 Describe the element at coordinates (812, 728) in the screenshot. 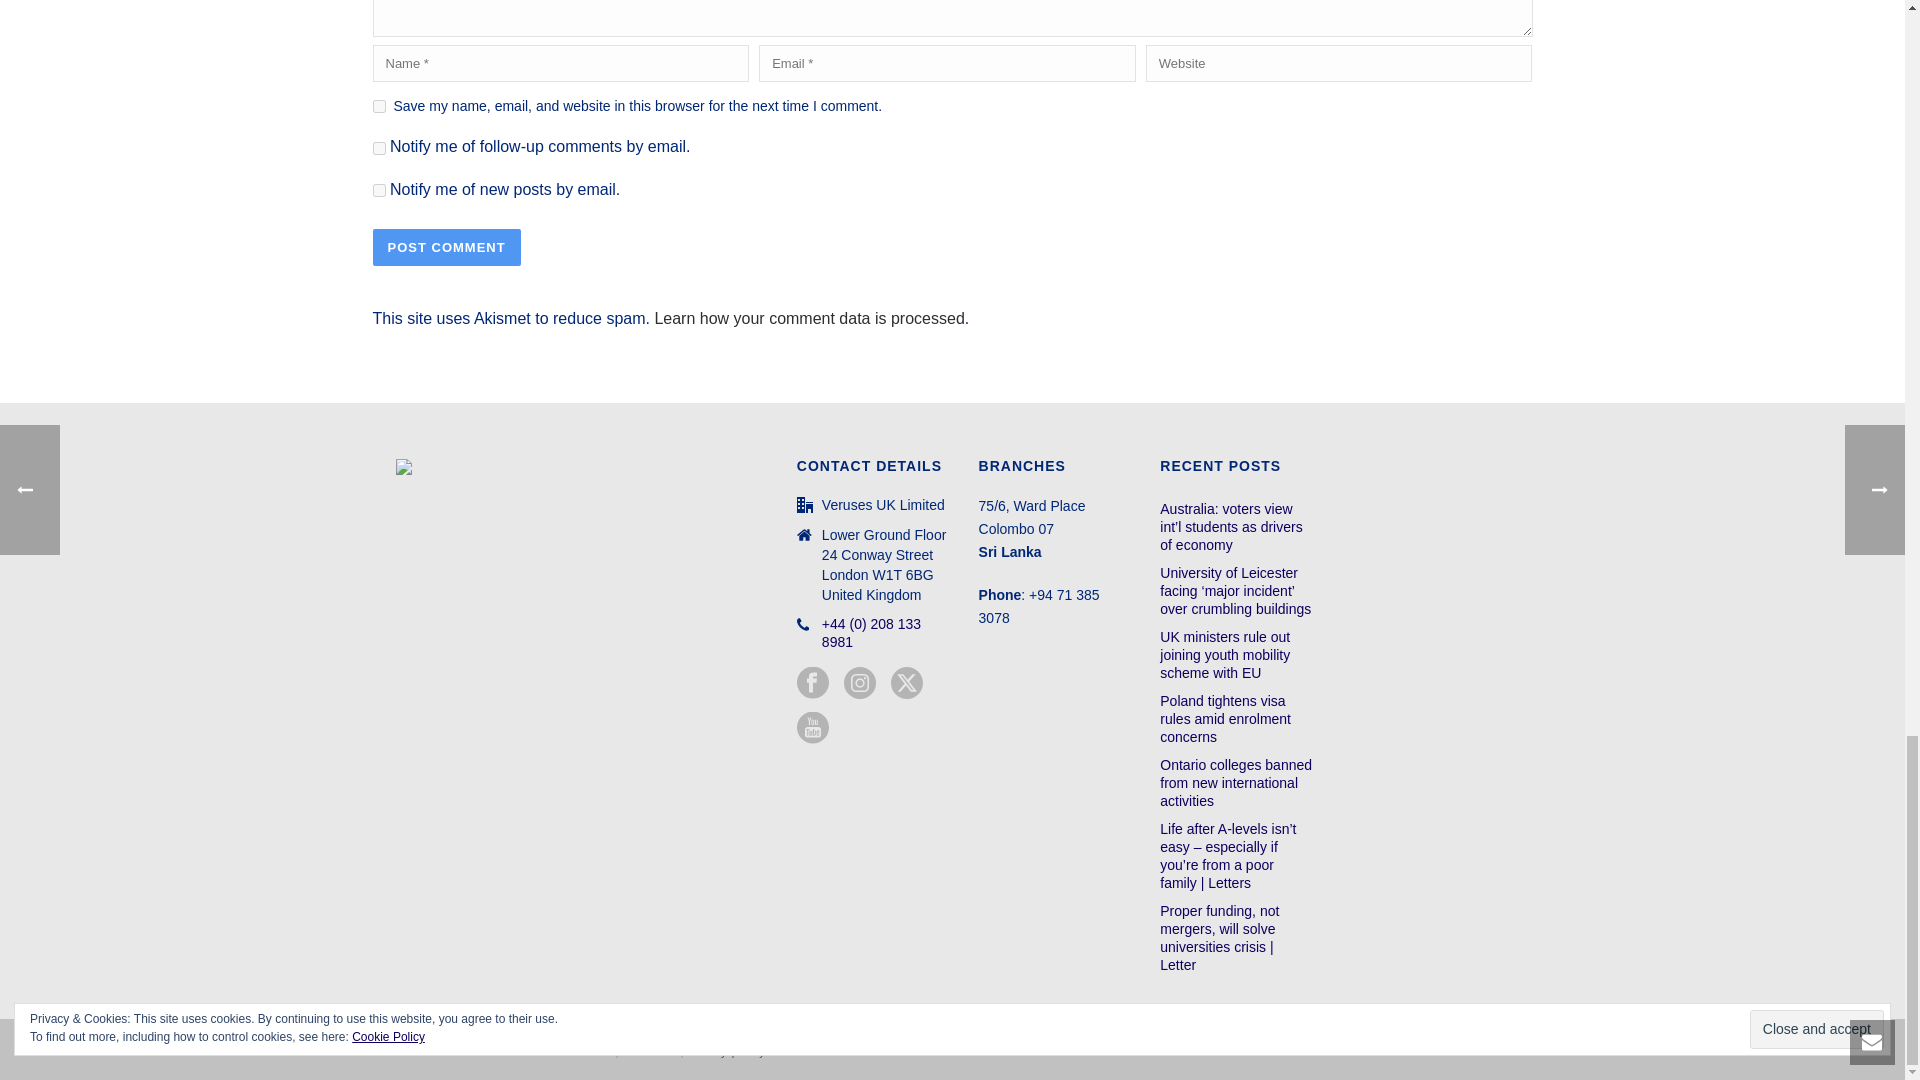

I see `Follow Us on youtube` at that location.